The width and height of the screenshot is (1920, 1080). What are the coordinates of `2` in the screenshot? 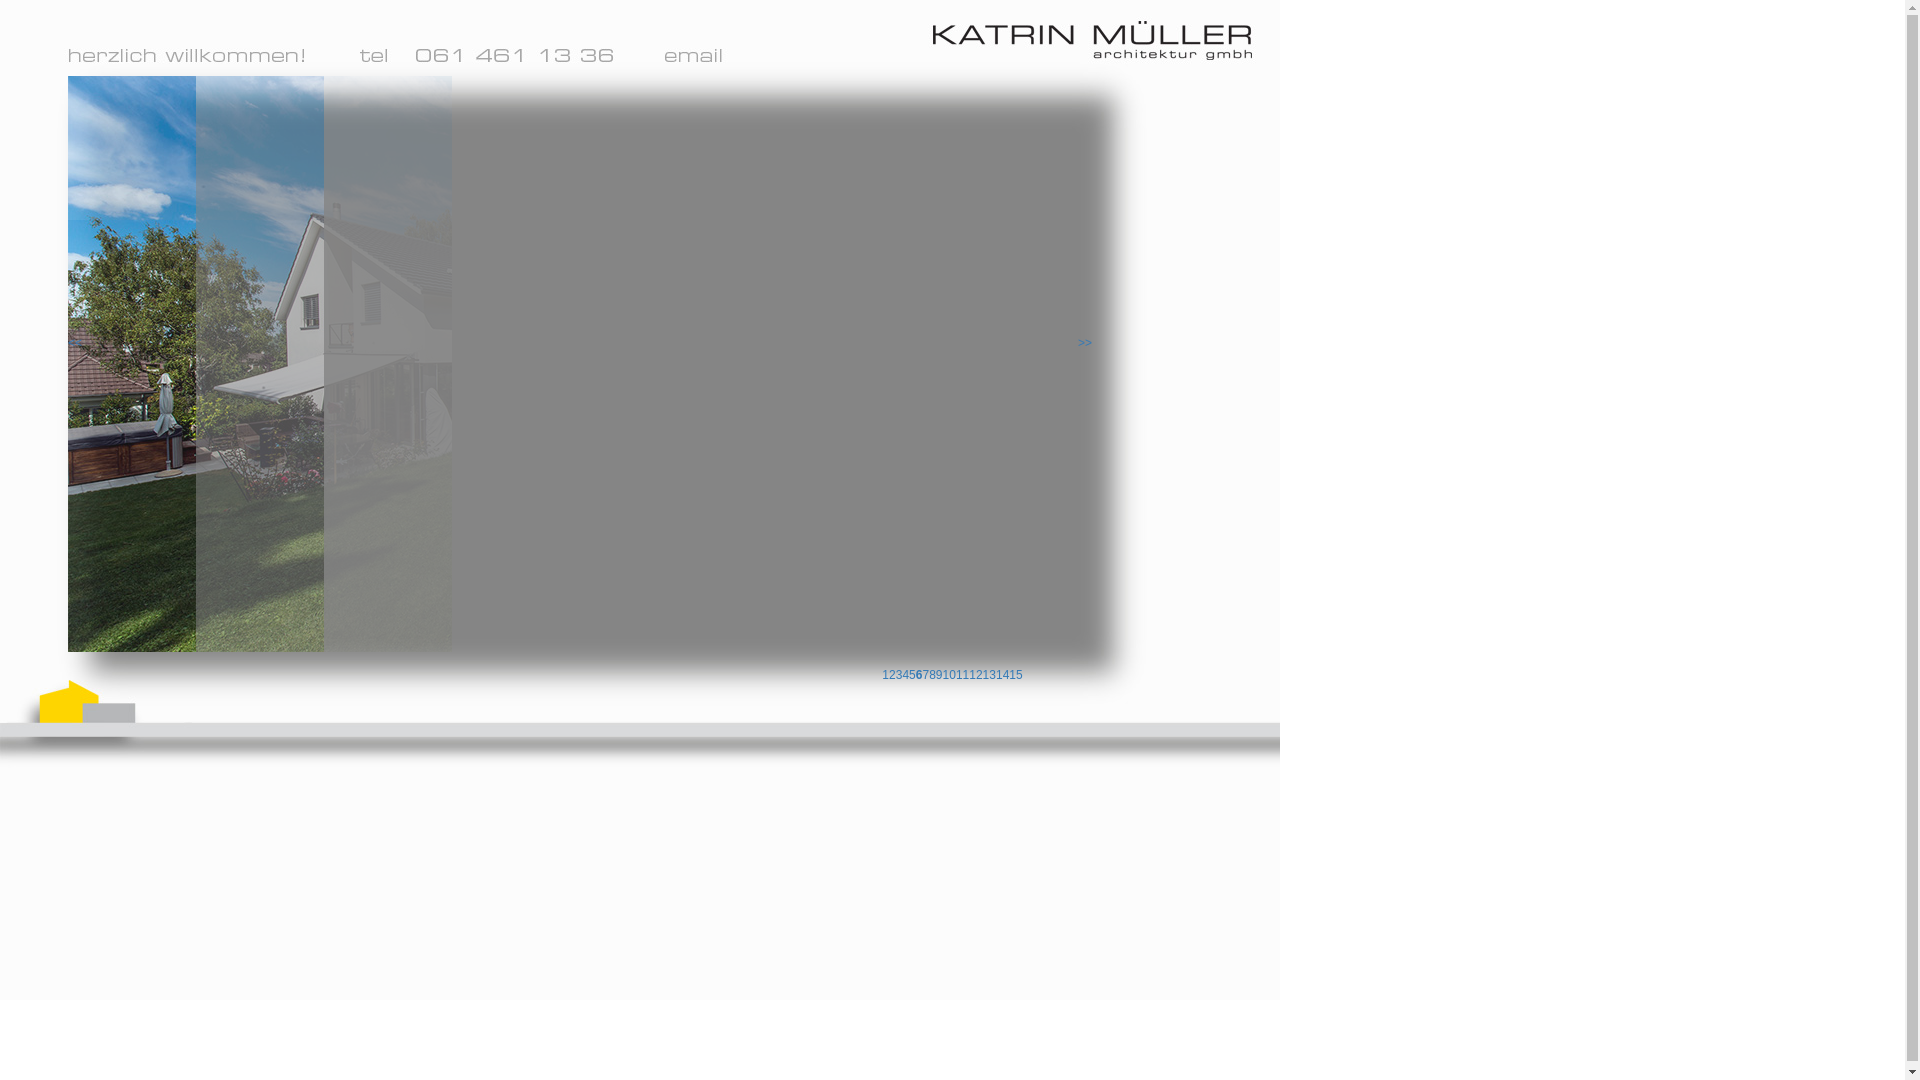 It's located at (900, 675).